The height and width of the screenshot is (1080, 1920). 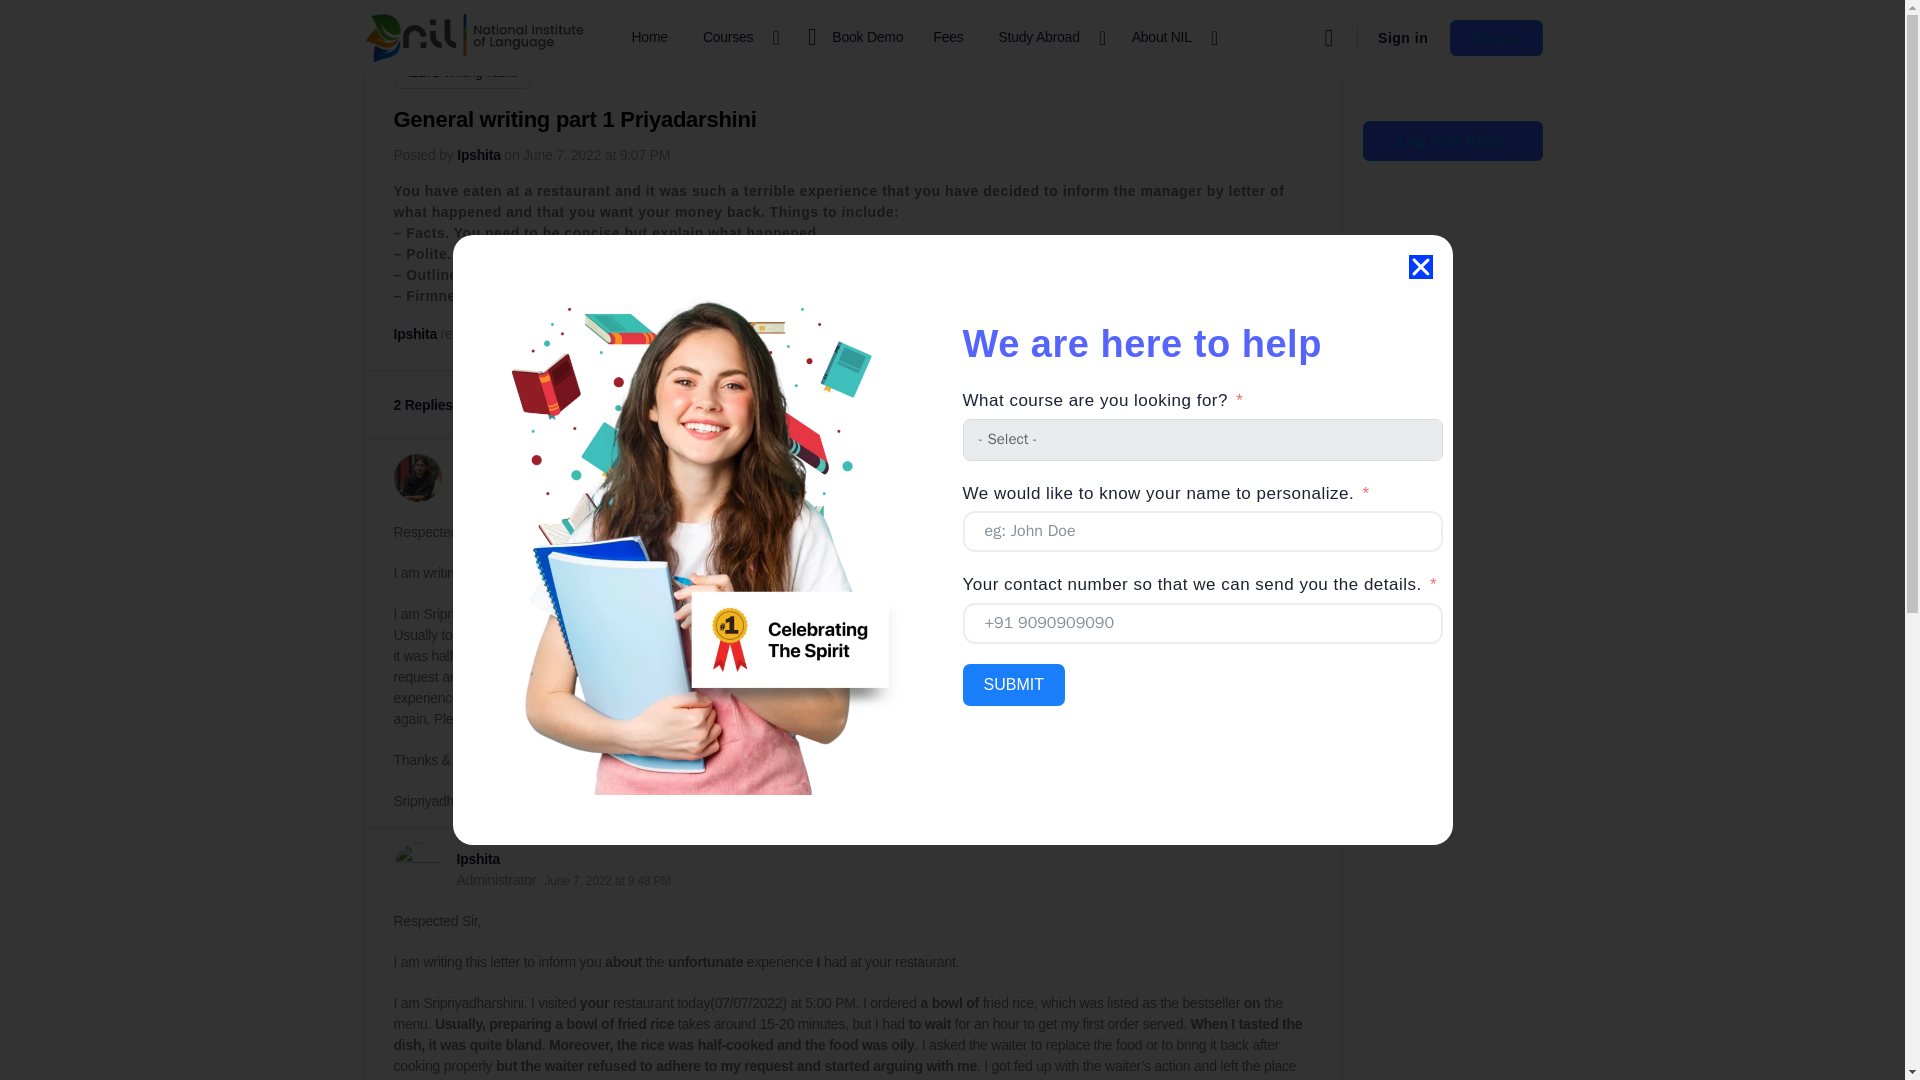 I want to click on Book Demo, so click(x=851, y=38).